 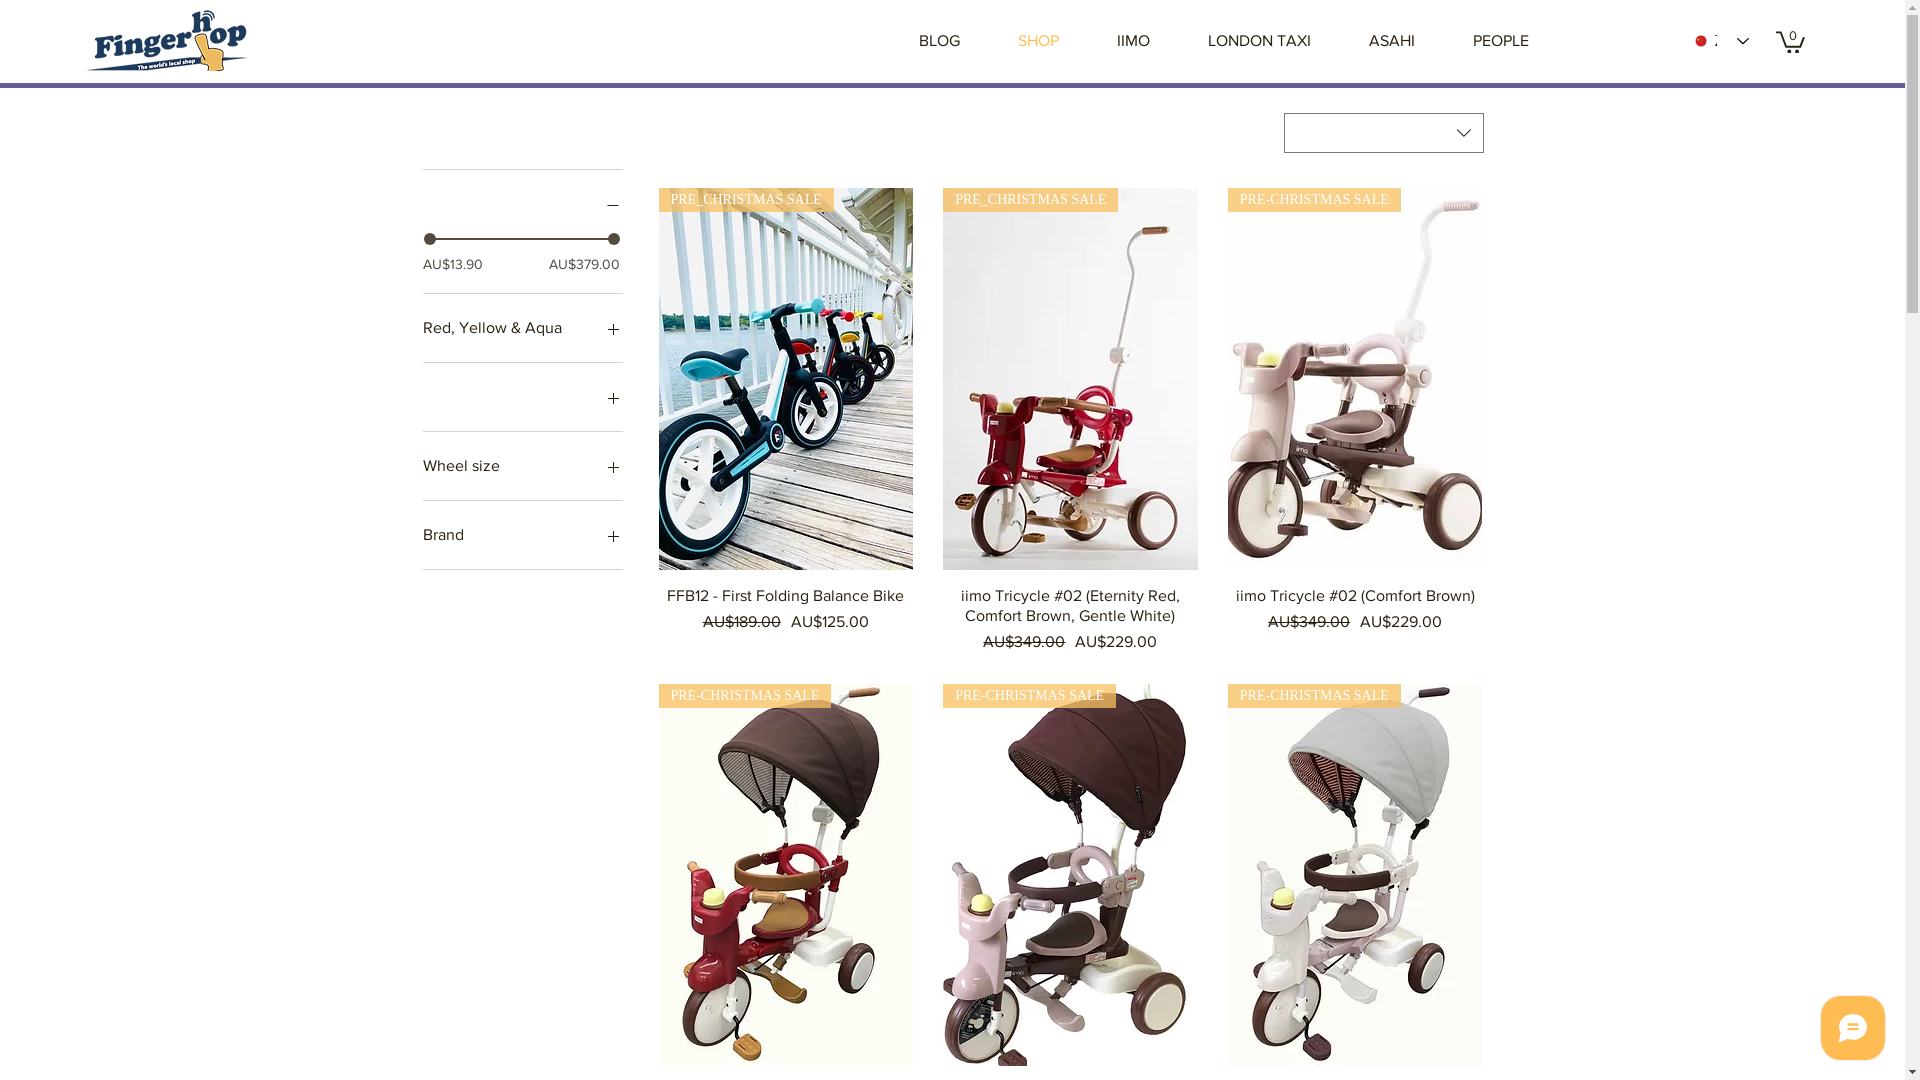 What do you see at coordinates (1070, 875) in the screenshot?
I see `PRE-CHRISTMAS SALE` at bounding box center [1070, 875].